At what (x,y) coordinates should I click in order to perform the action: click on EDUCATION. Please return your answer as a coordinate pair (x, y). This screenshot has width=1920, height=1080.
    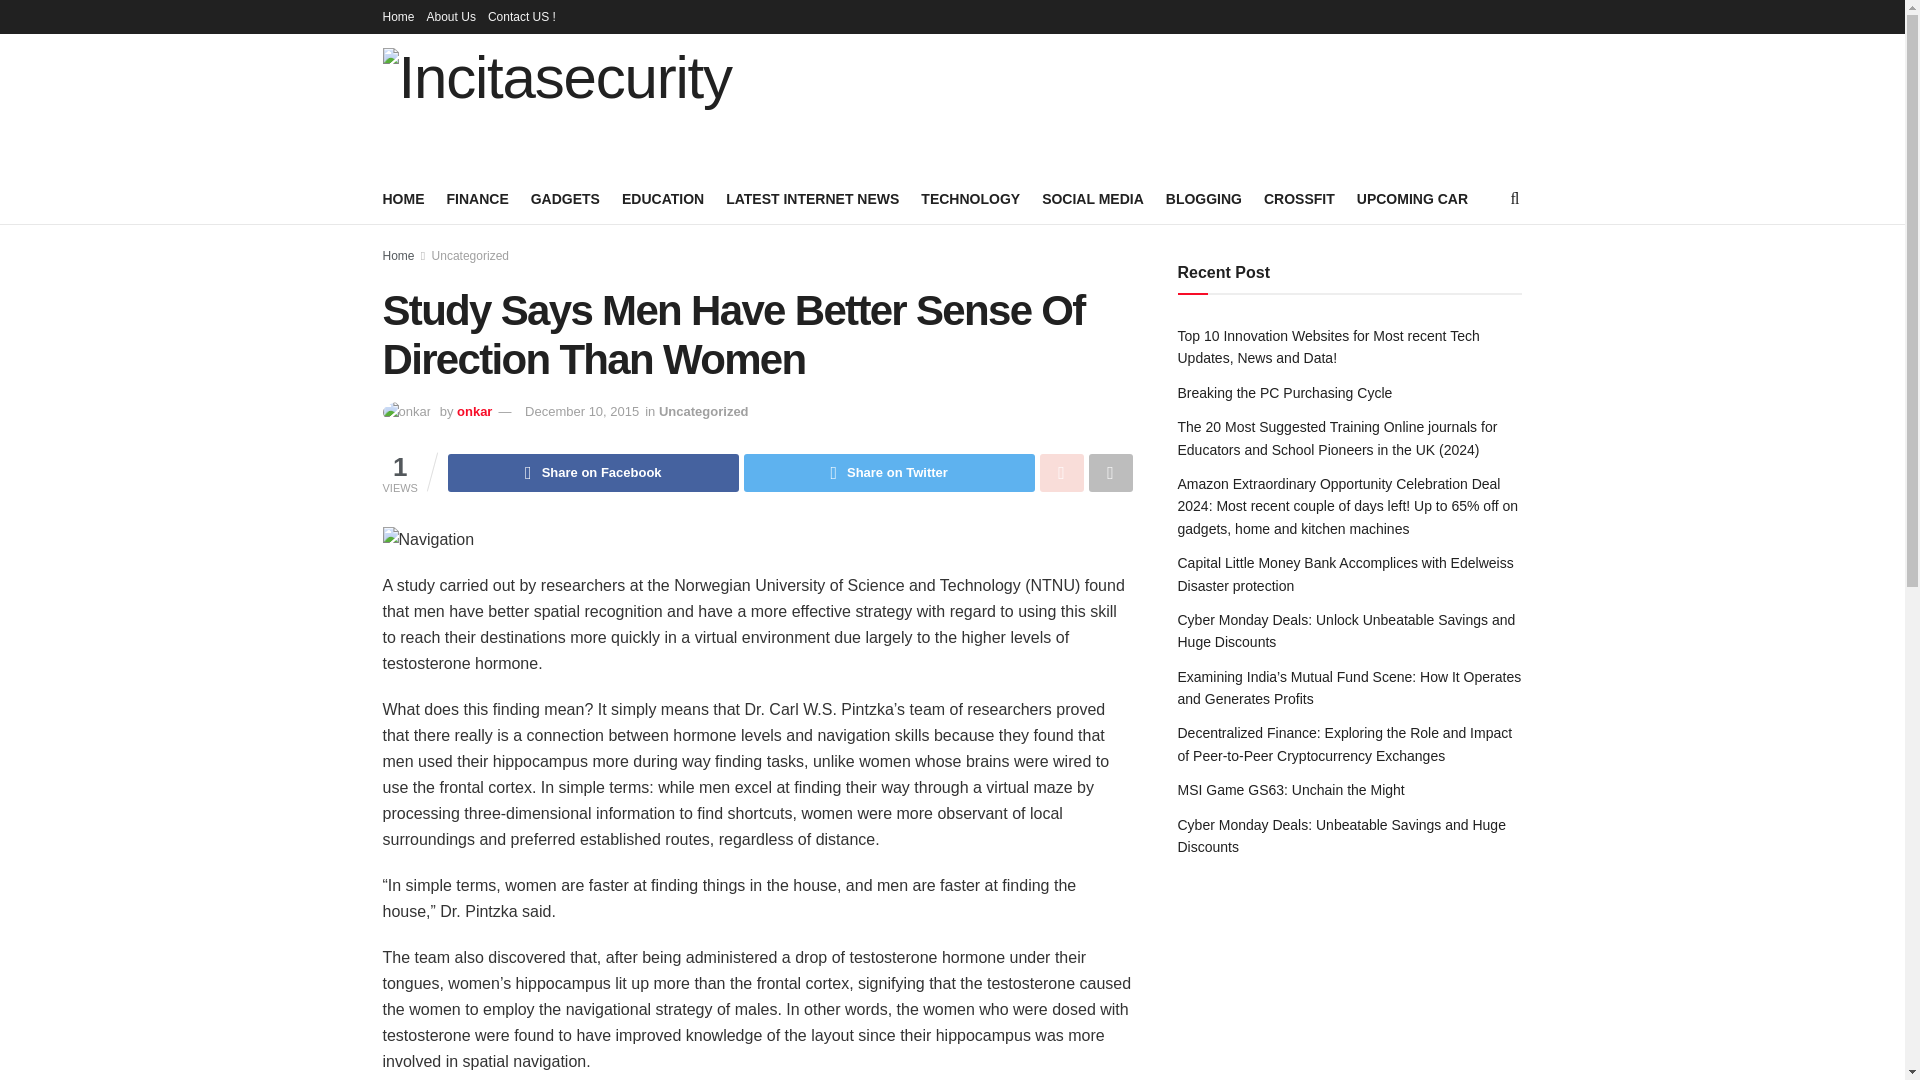
    Looking at the image, I should click on (663, 198).